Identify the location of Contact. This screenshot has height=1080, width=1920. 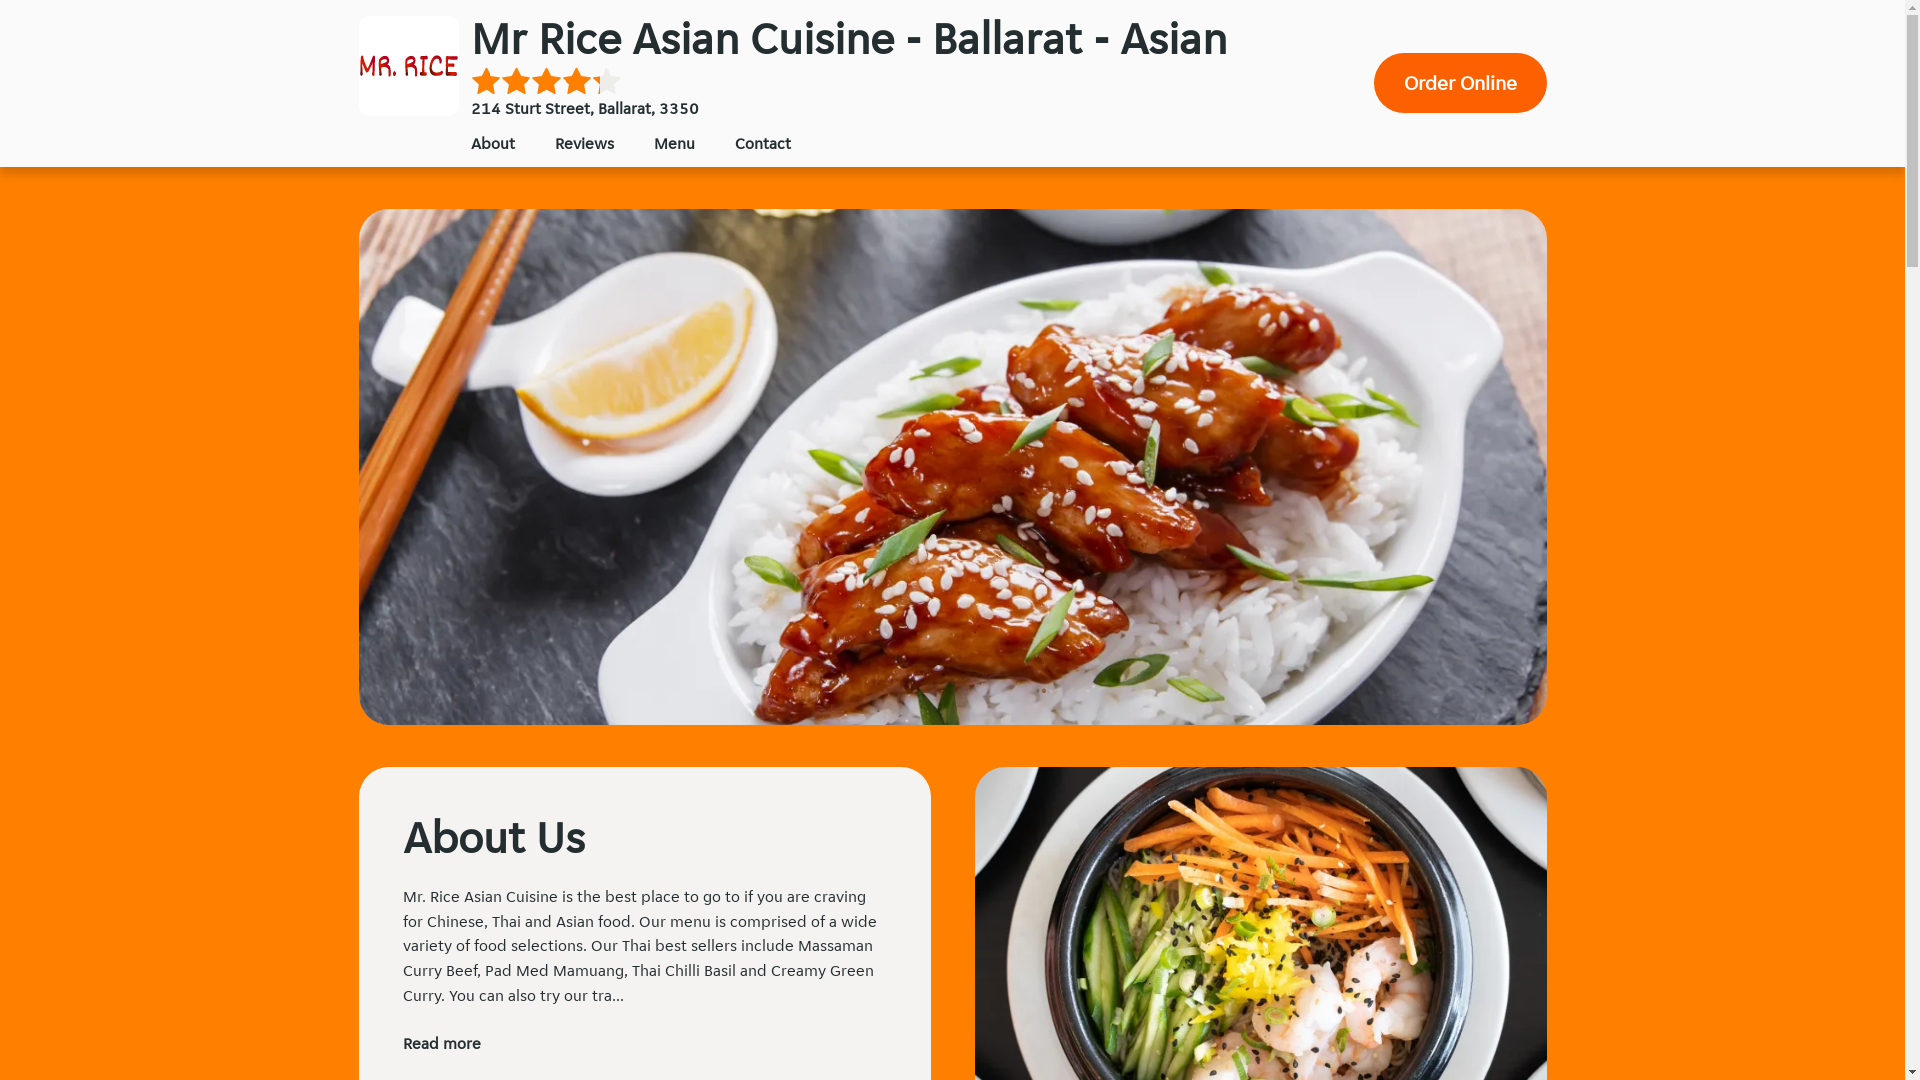
(762, 144).